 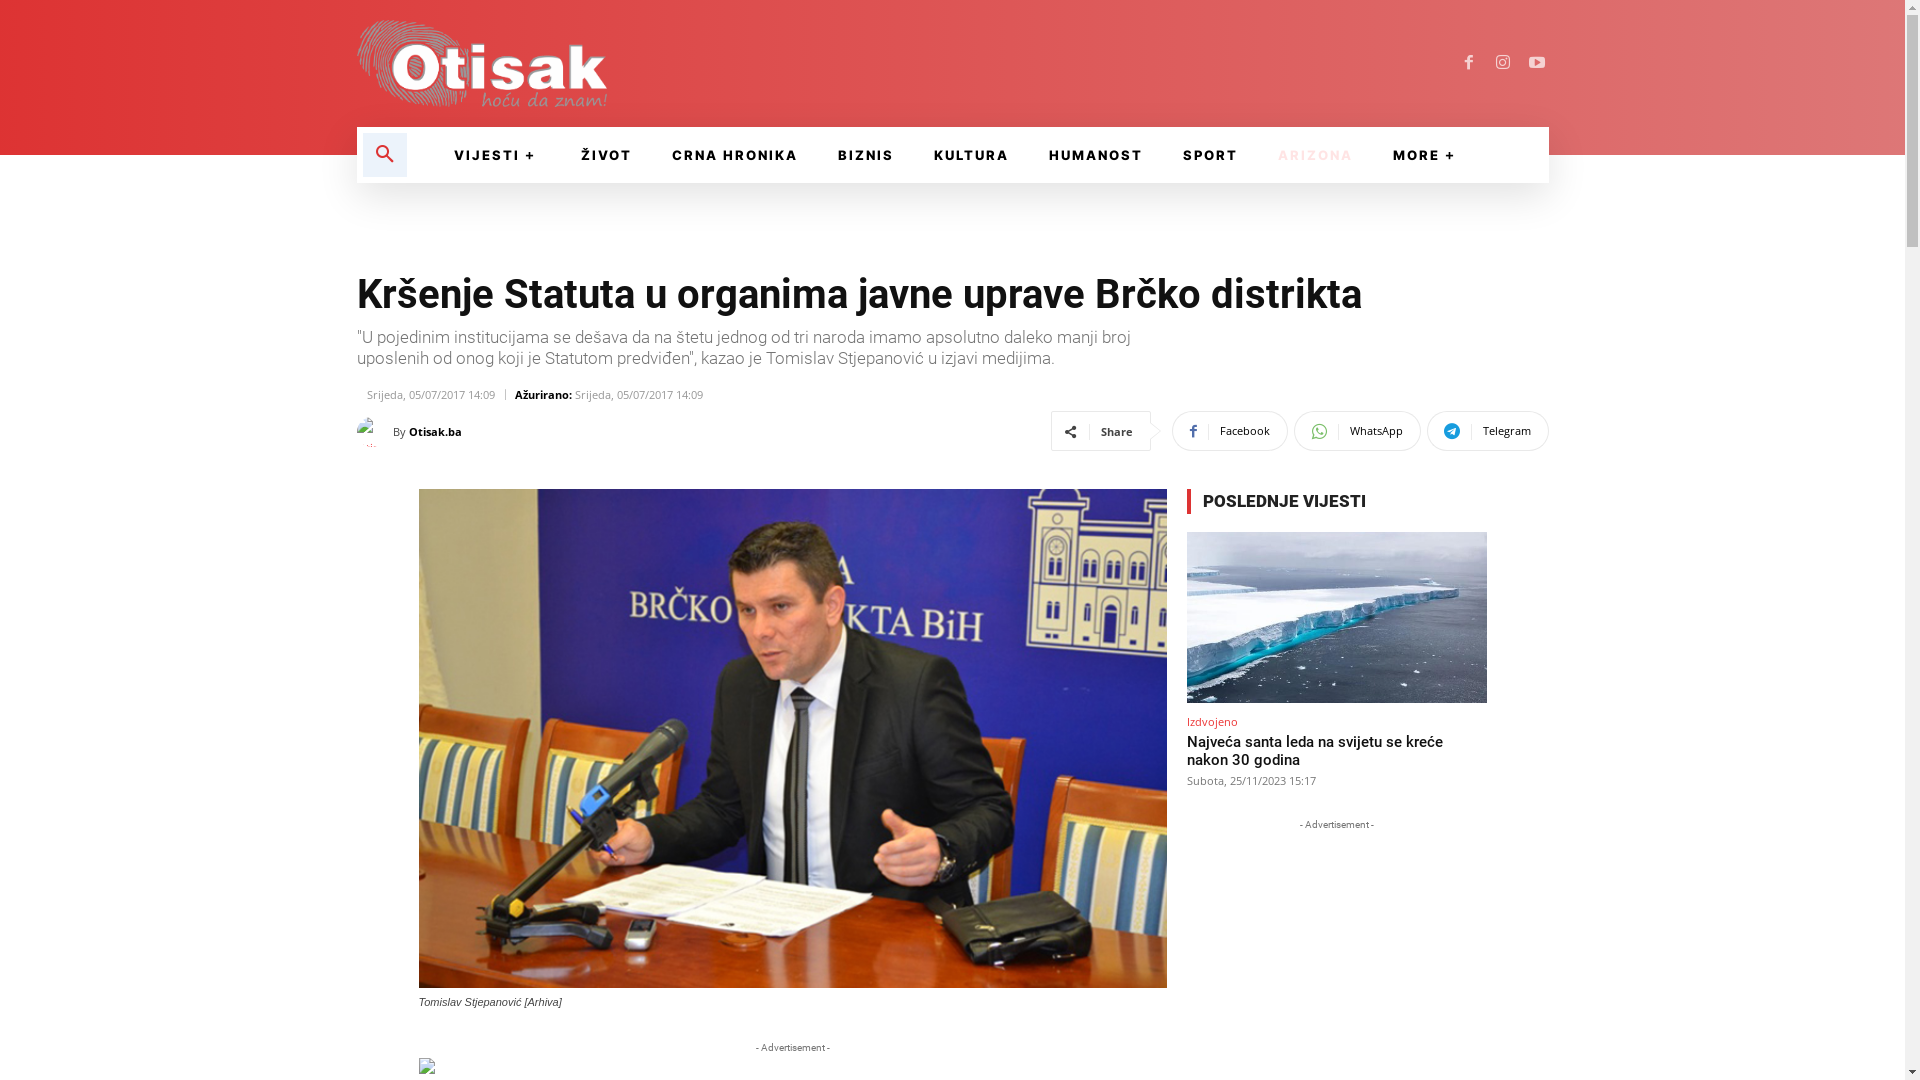 What do you see at coordinates (866, 155) in the screenshot?
I see `BIZNIS` at bounding box center [866, 155].